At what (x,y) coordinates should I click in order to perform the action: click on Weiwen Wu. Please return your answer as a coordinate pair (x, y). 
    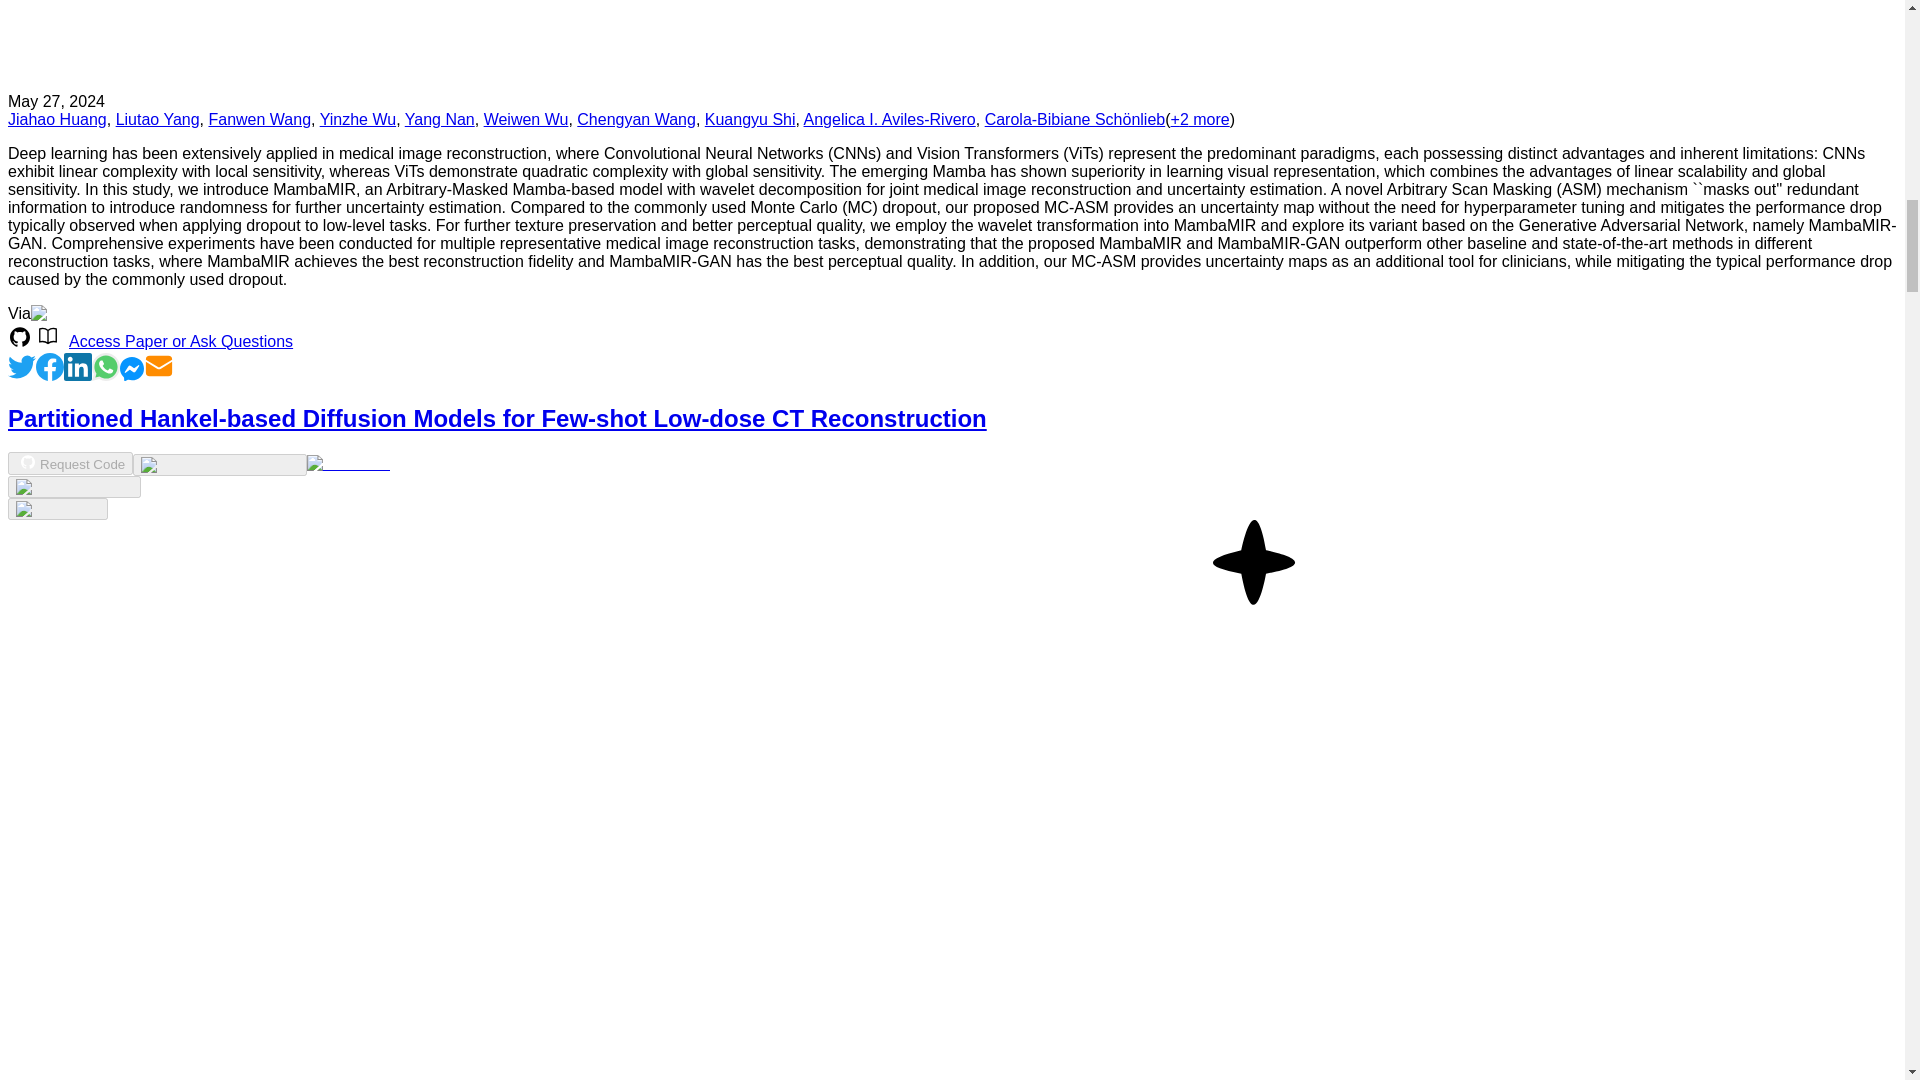
    Looking at the image, I should click on (526, 120).